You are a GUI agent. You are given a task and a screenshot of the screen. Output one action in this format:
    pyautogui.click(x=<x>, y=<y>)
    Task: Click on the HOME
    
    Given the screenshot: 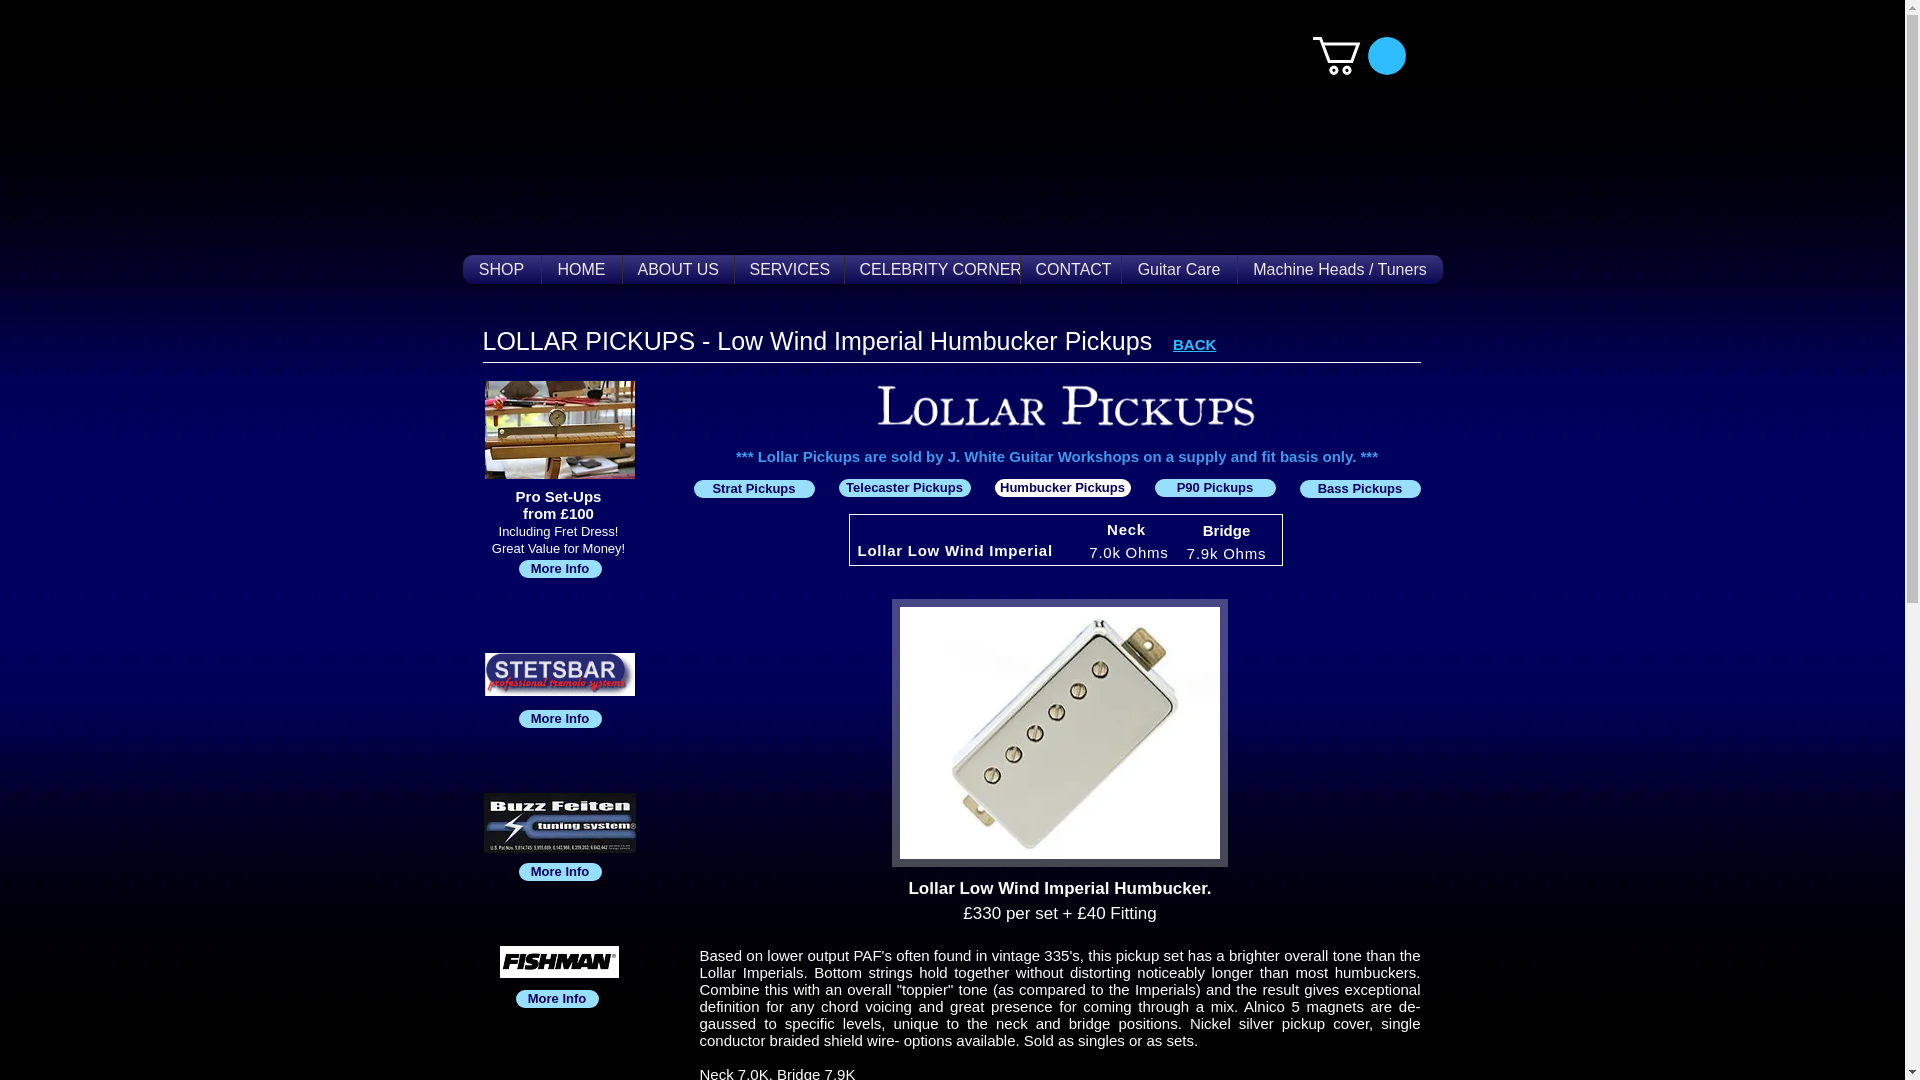 What is the action you would take?
    pyautogui.click(x=580, y=269)
    